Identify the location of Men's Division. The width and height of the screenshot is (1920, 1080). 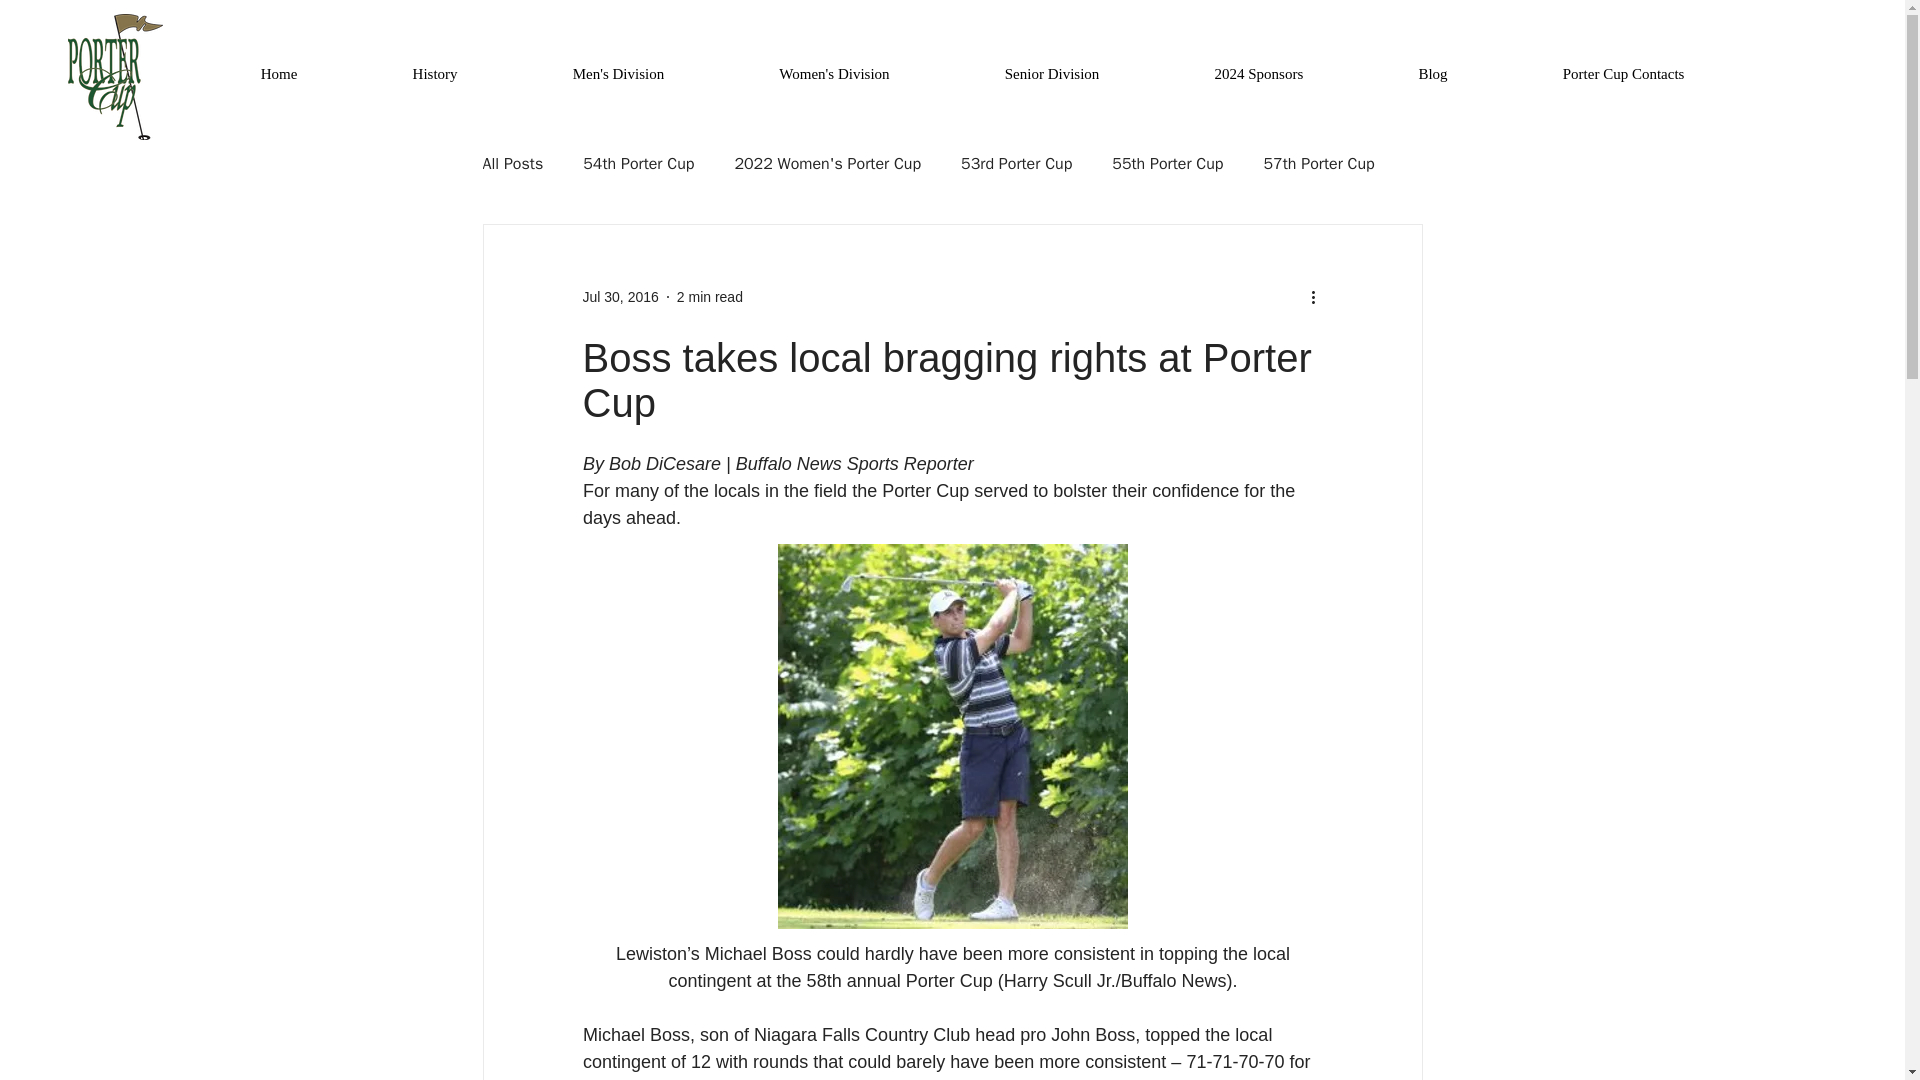
(618, 74).